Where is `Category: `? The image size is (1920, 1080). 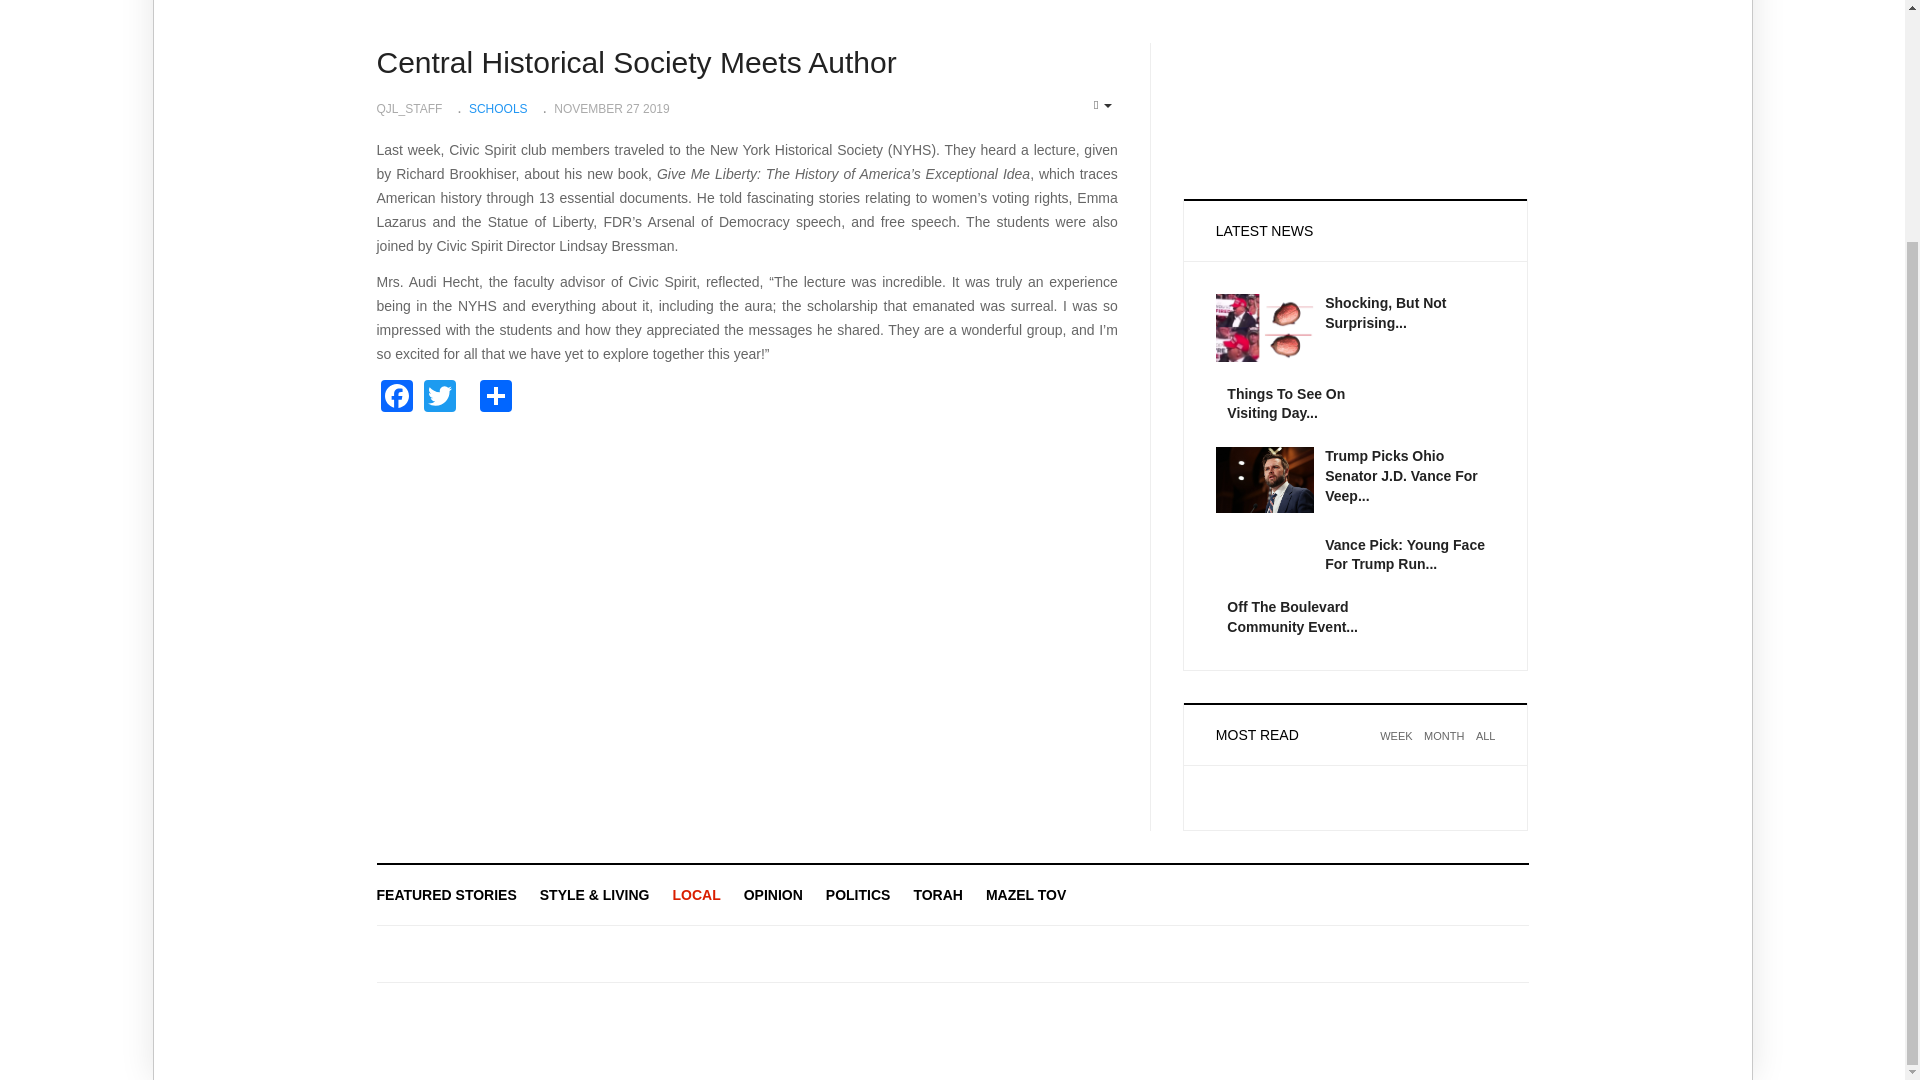 Category:  is located at coordinates (491, 106).